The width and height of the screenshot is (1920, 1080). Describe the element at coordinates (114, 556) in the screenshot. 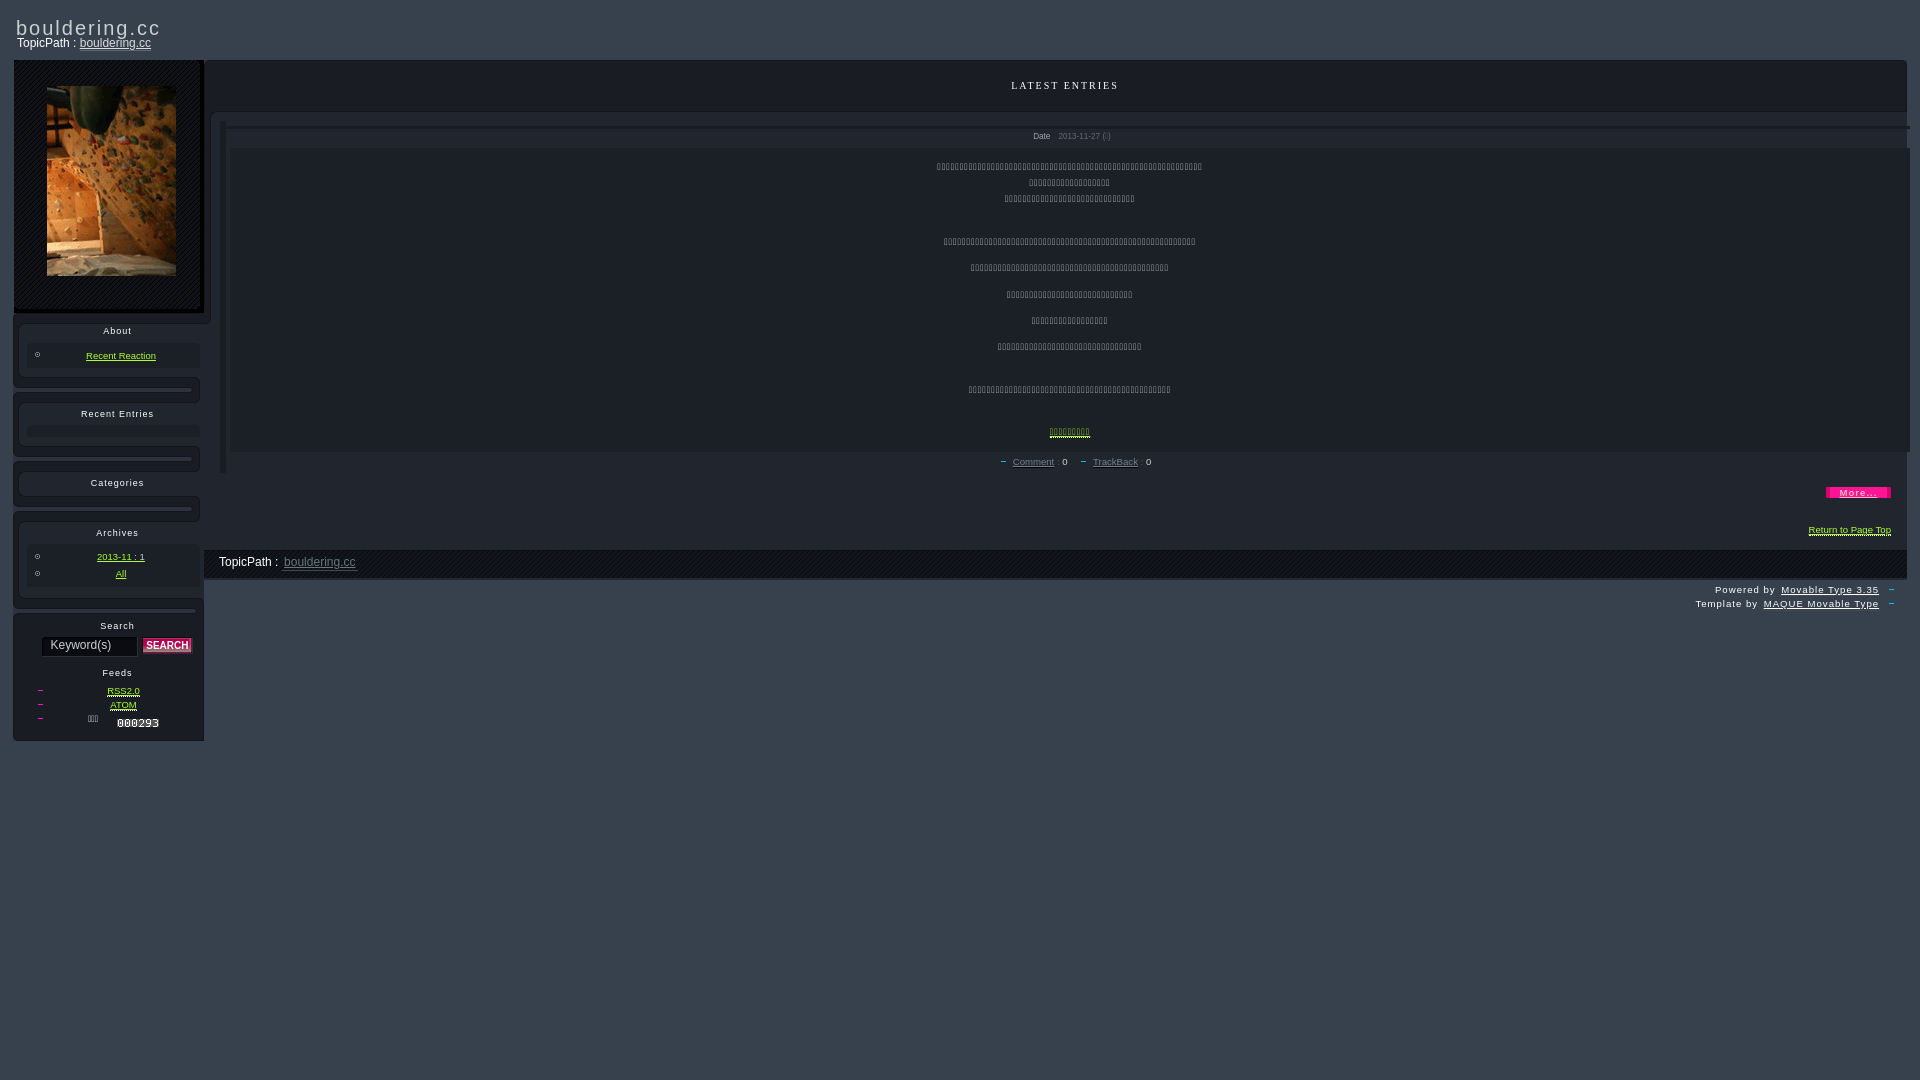

I see `2013-11 : 1` at that location.